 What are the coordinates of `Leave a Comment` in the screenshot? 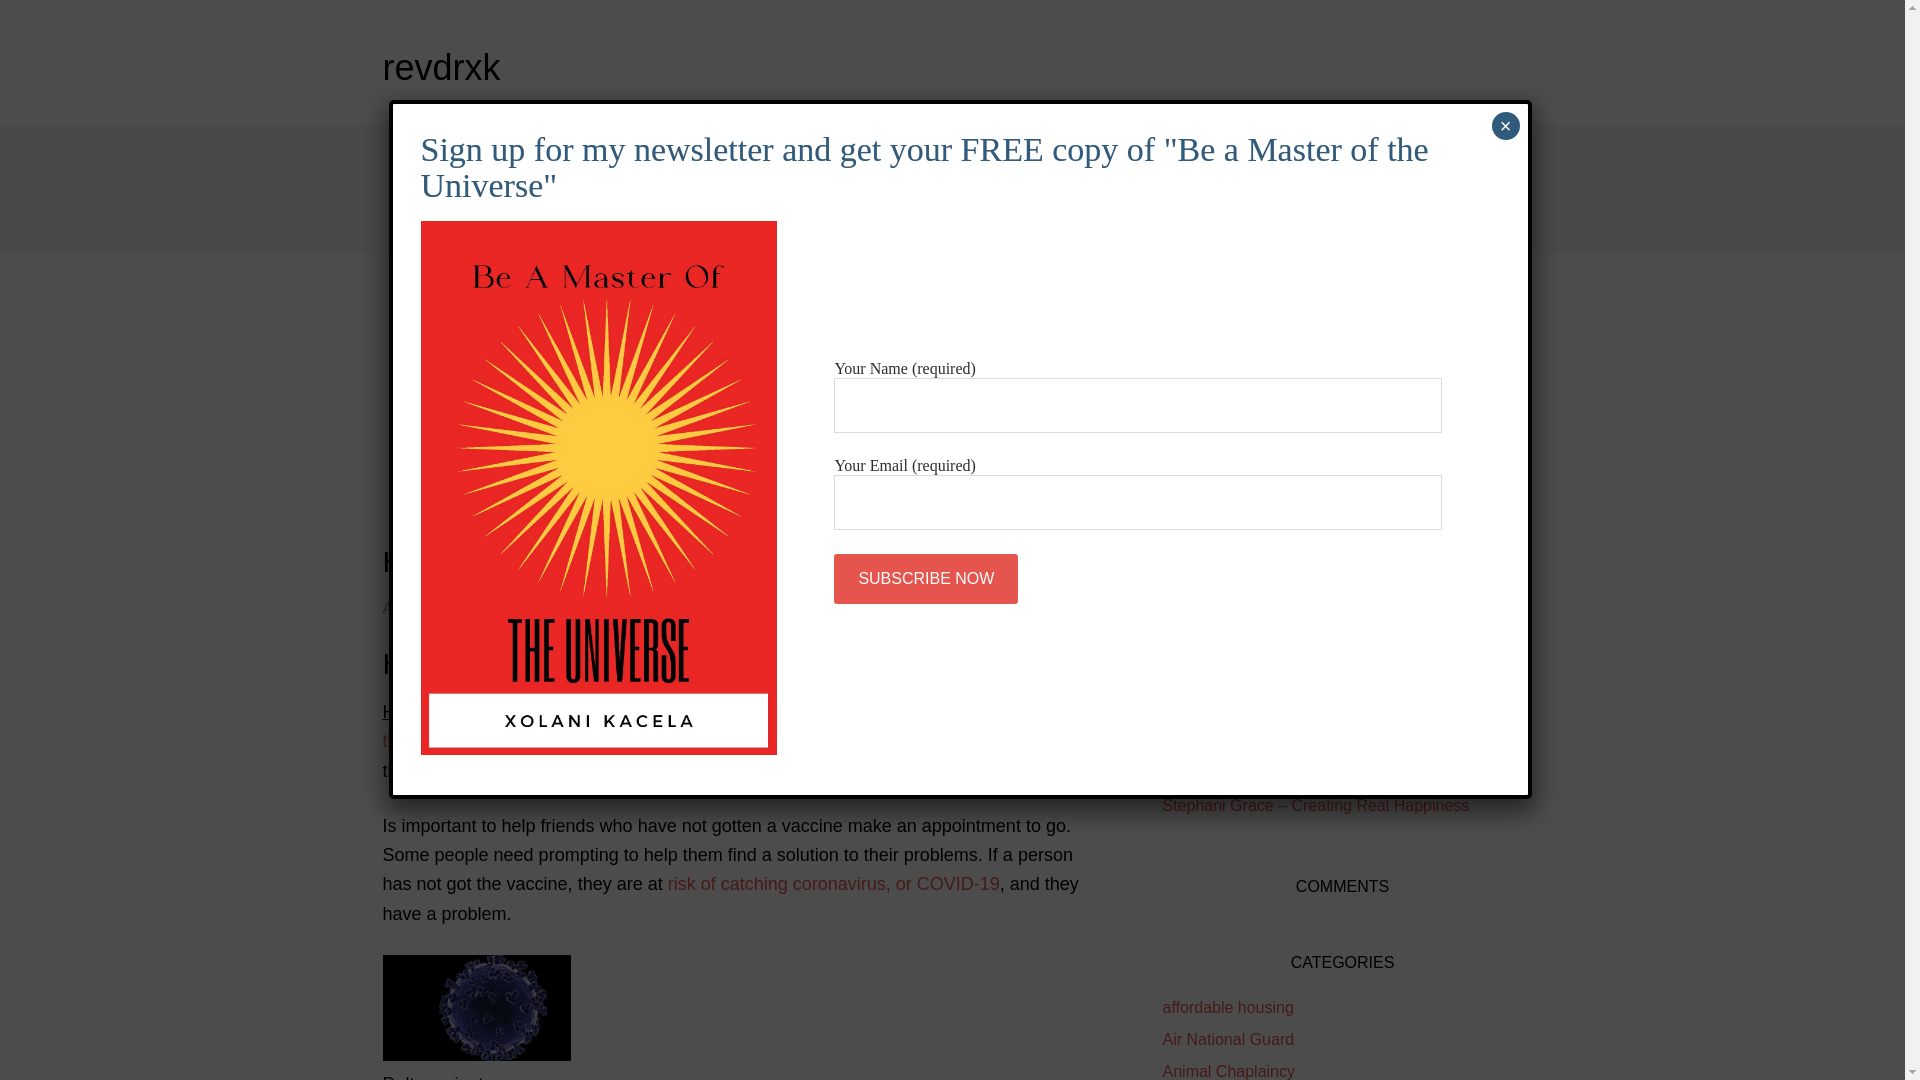 It's located at (624, 608).